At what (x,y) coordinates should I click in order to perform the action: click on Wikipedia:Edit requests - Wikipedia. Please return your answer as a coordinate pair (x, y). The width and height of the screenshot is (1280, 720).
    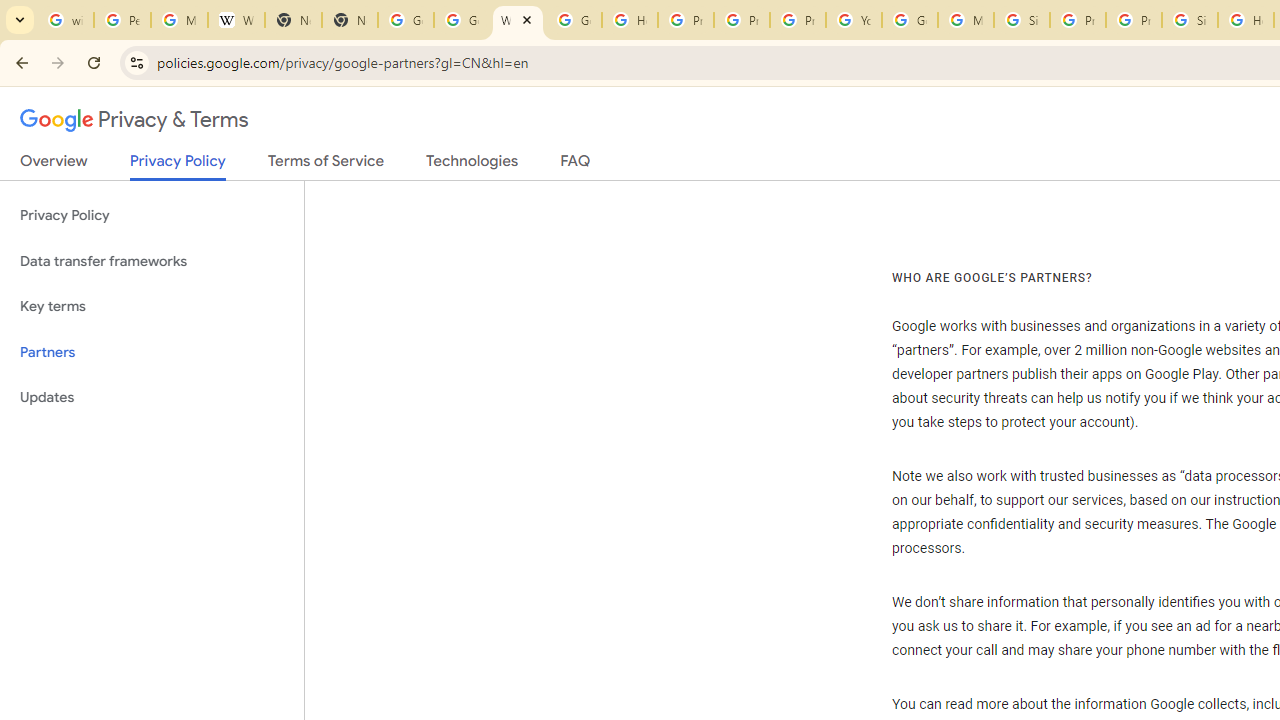
    Looking at the image, I should click on (236, 20).